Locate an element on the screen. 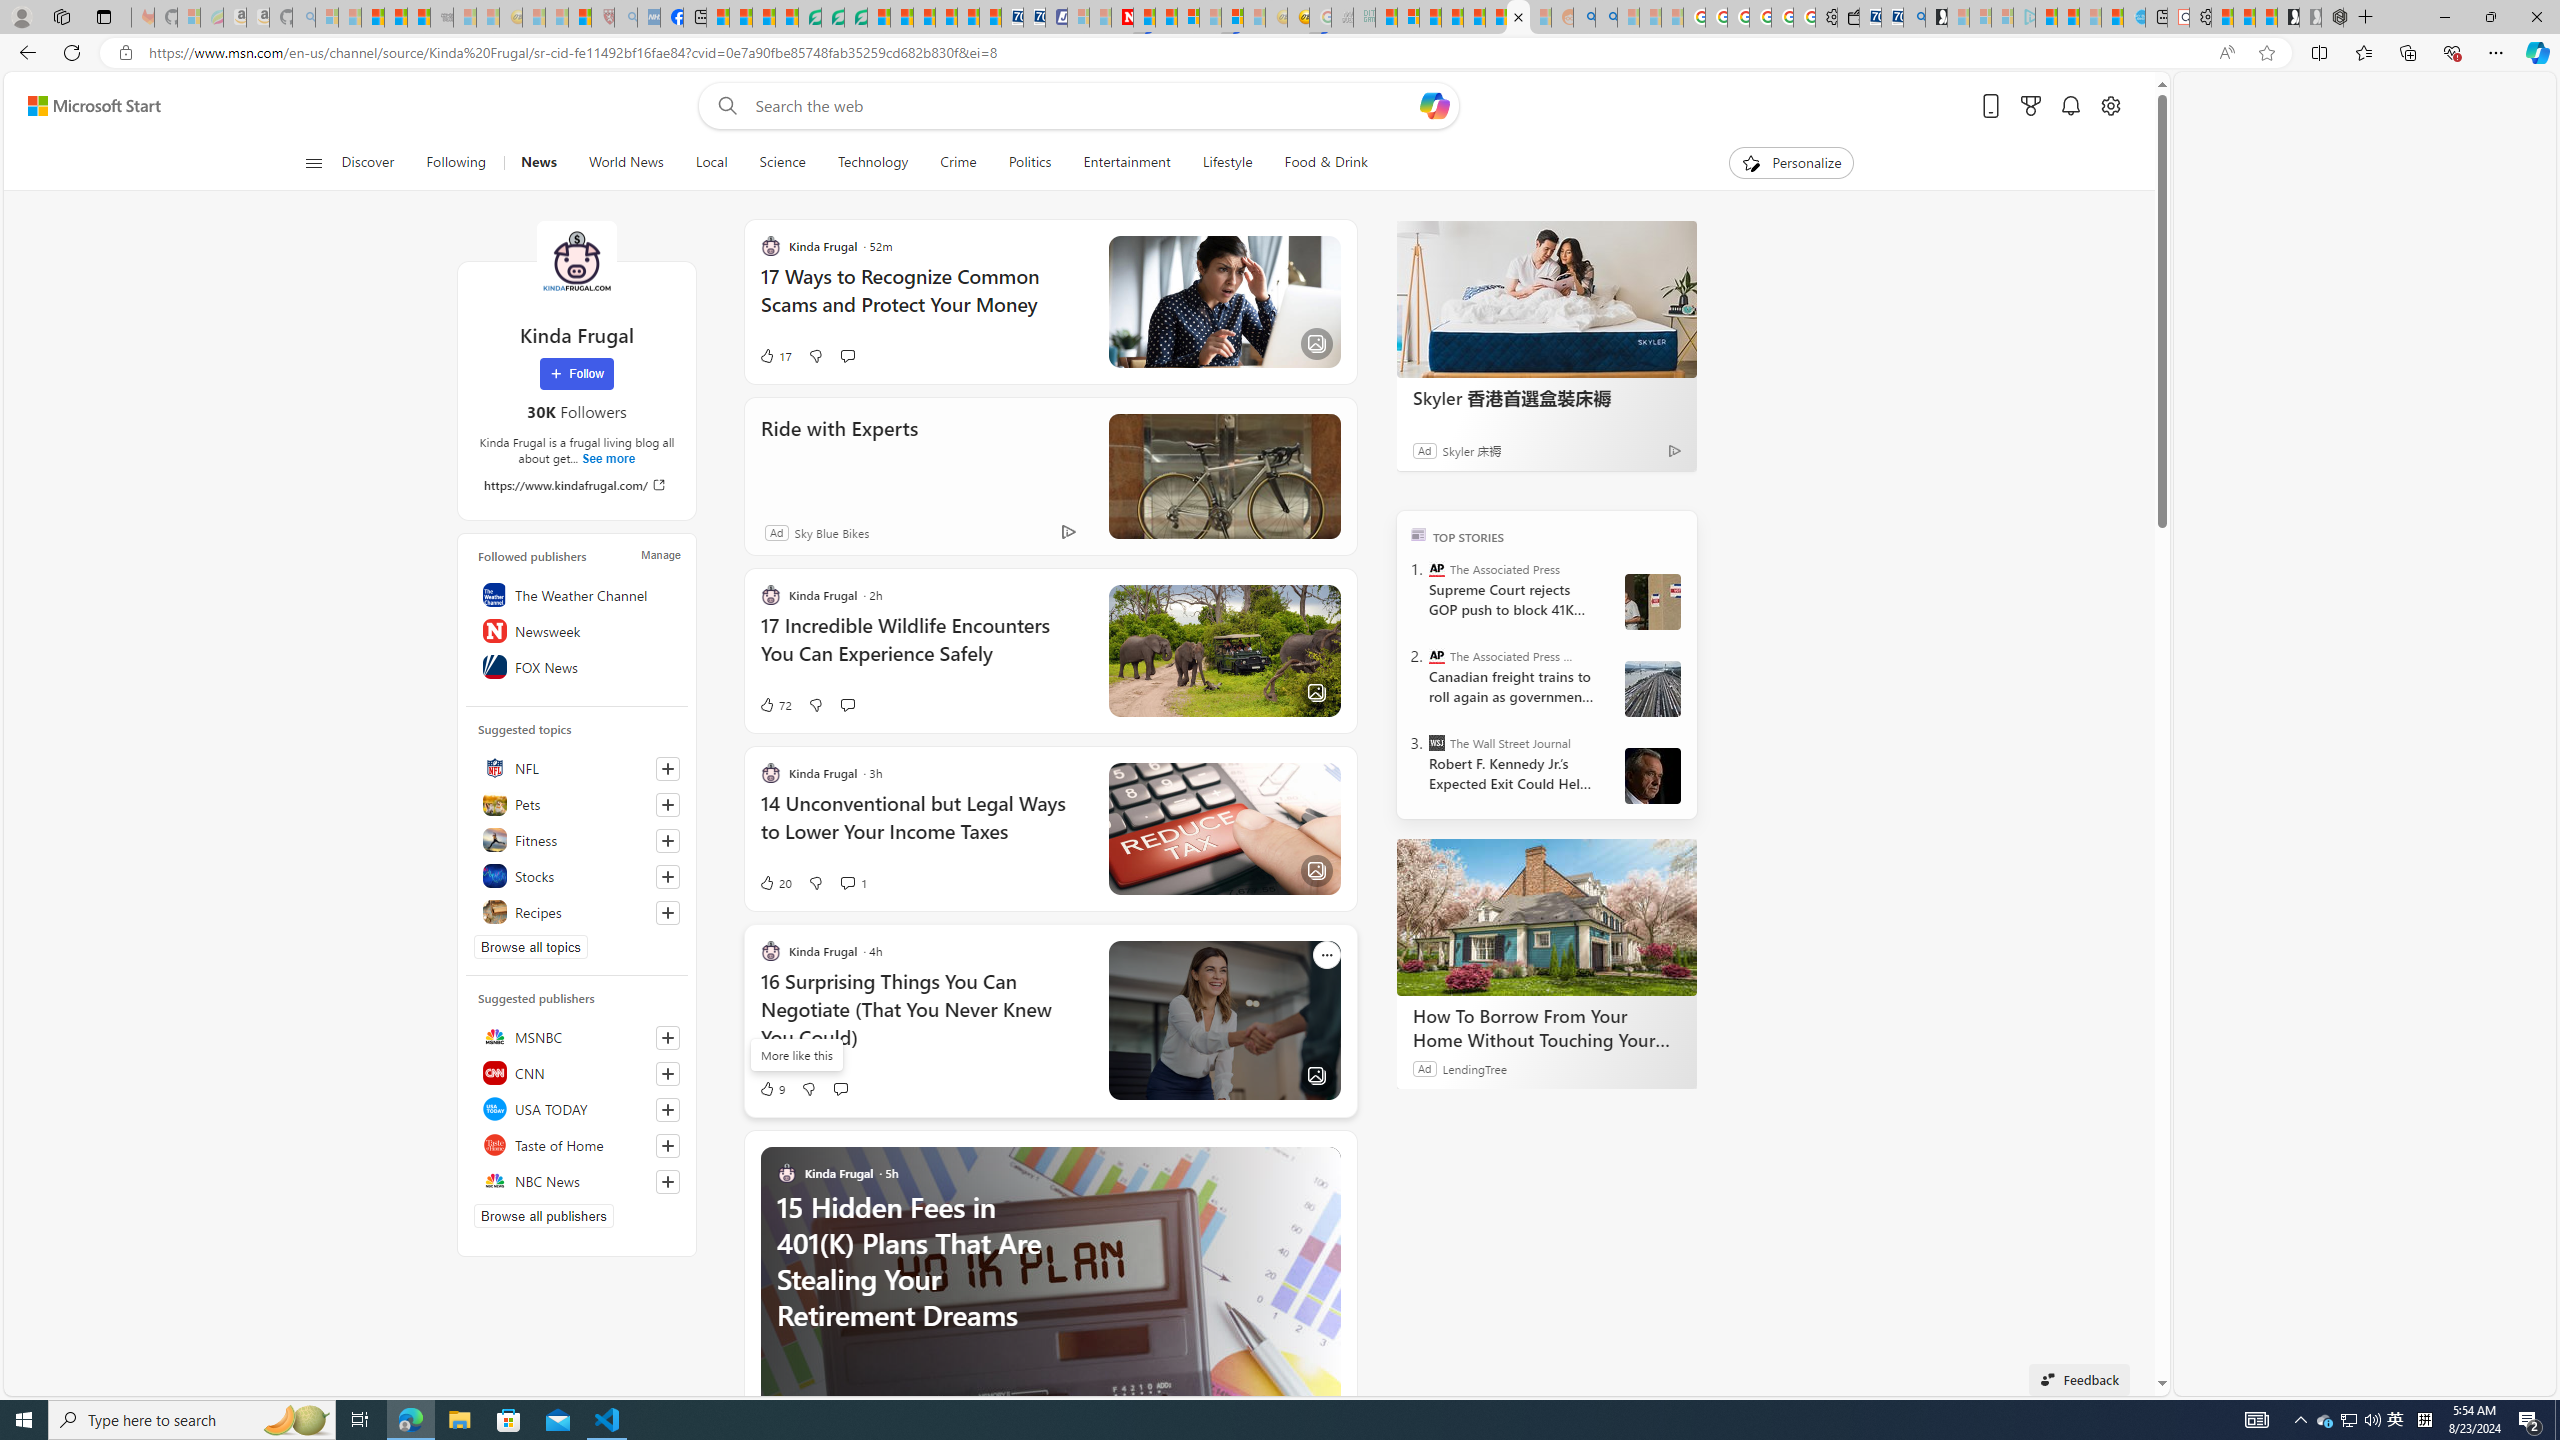 This screenshot has width=2560, height=1440. Play Free Online Games | Games from Microsoft Start is located at coordinates (2288, 17).